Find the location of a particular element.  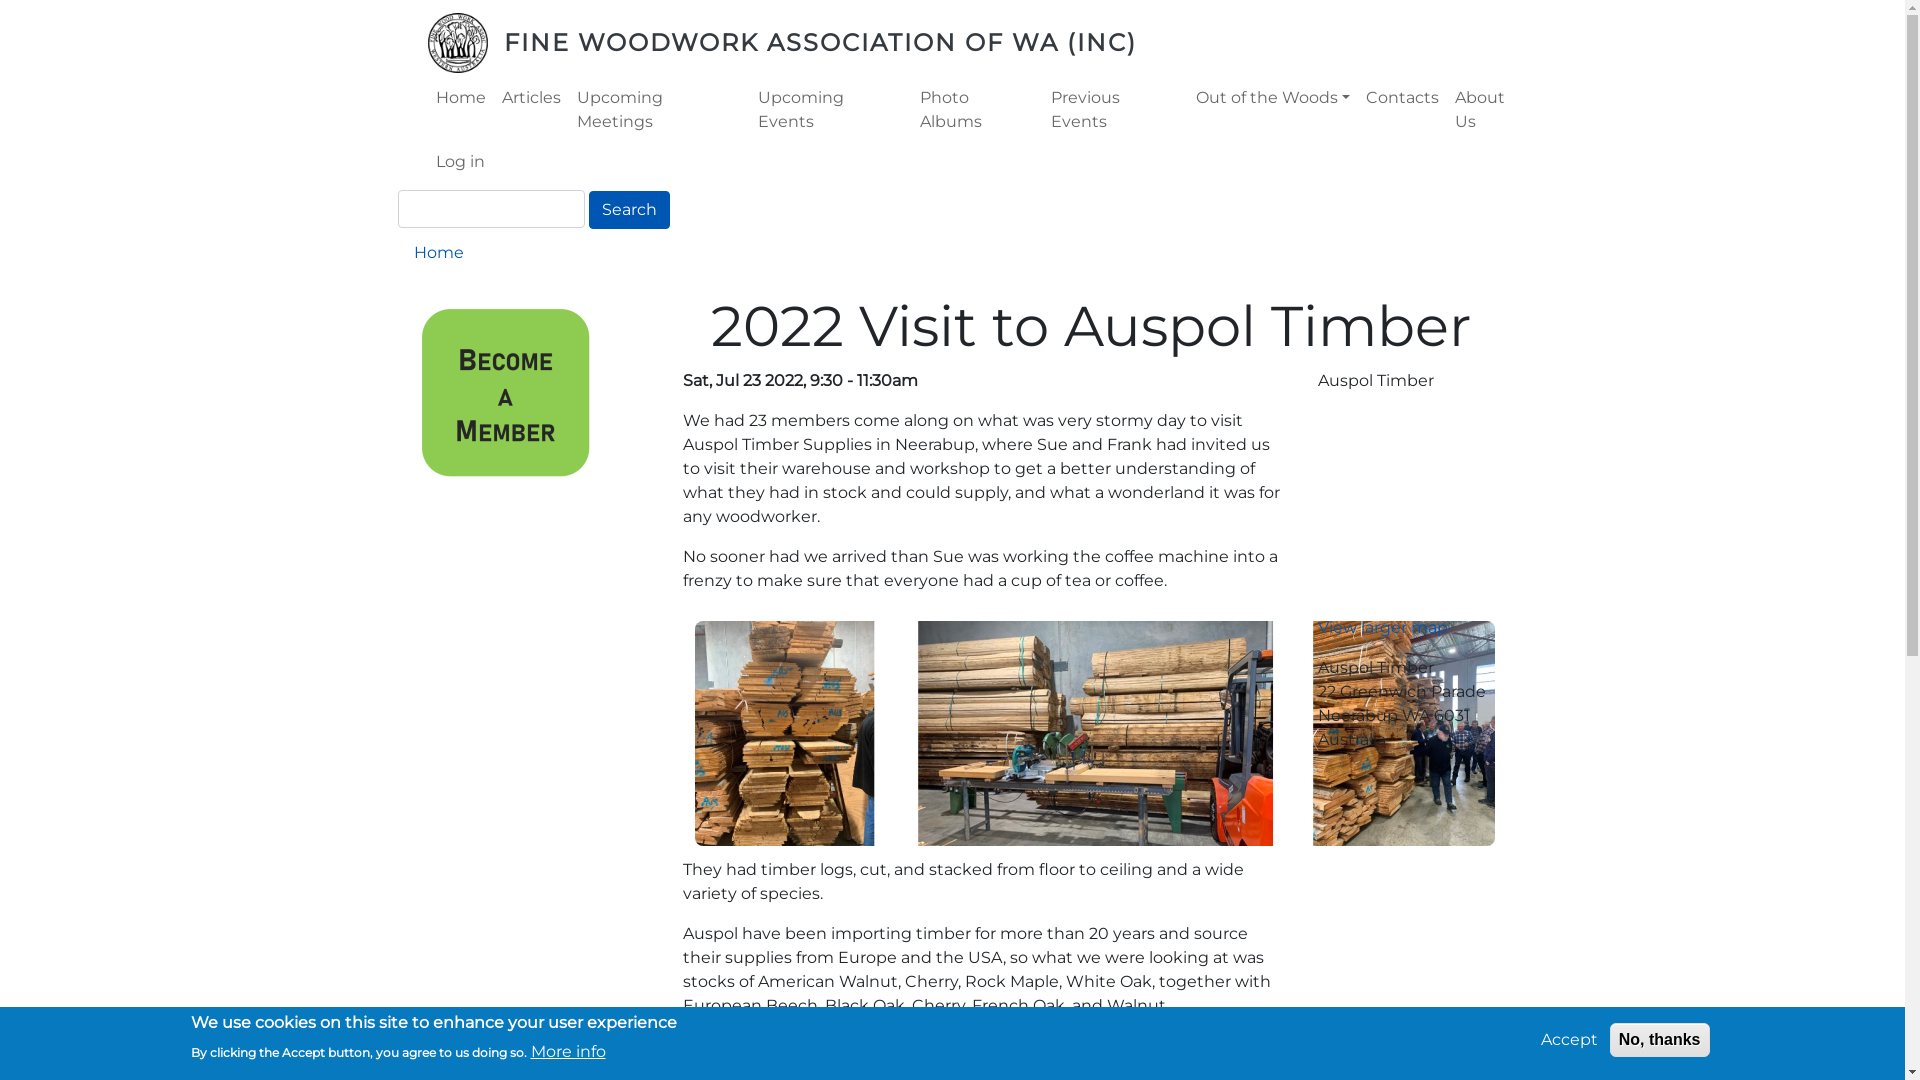

Skip to main content is located at coordinates (0, 0).